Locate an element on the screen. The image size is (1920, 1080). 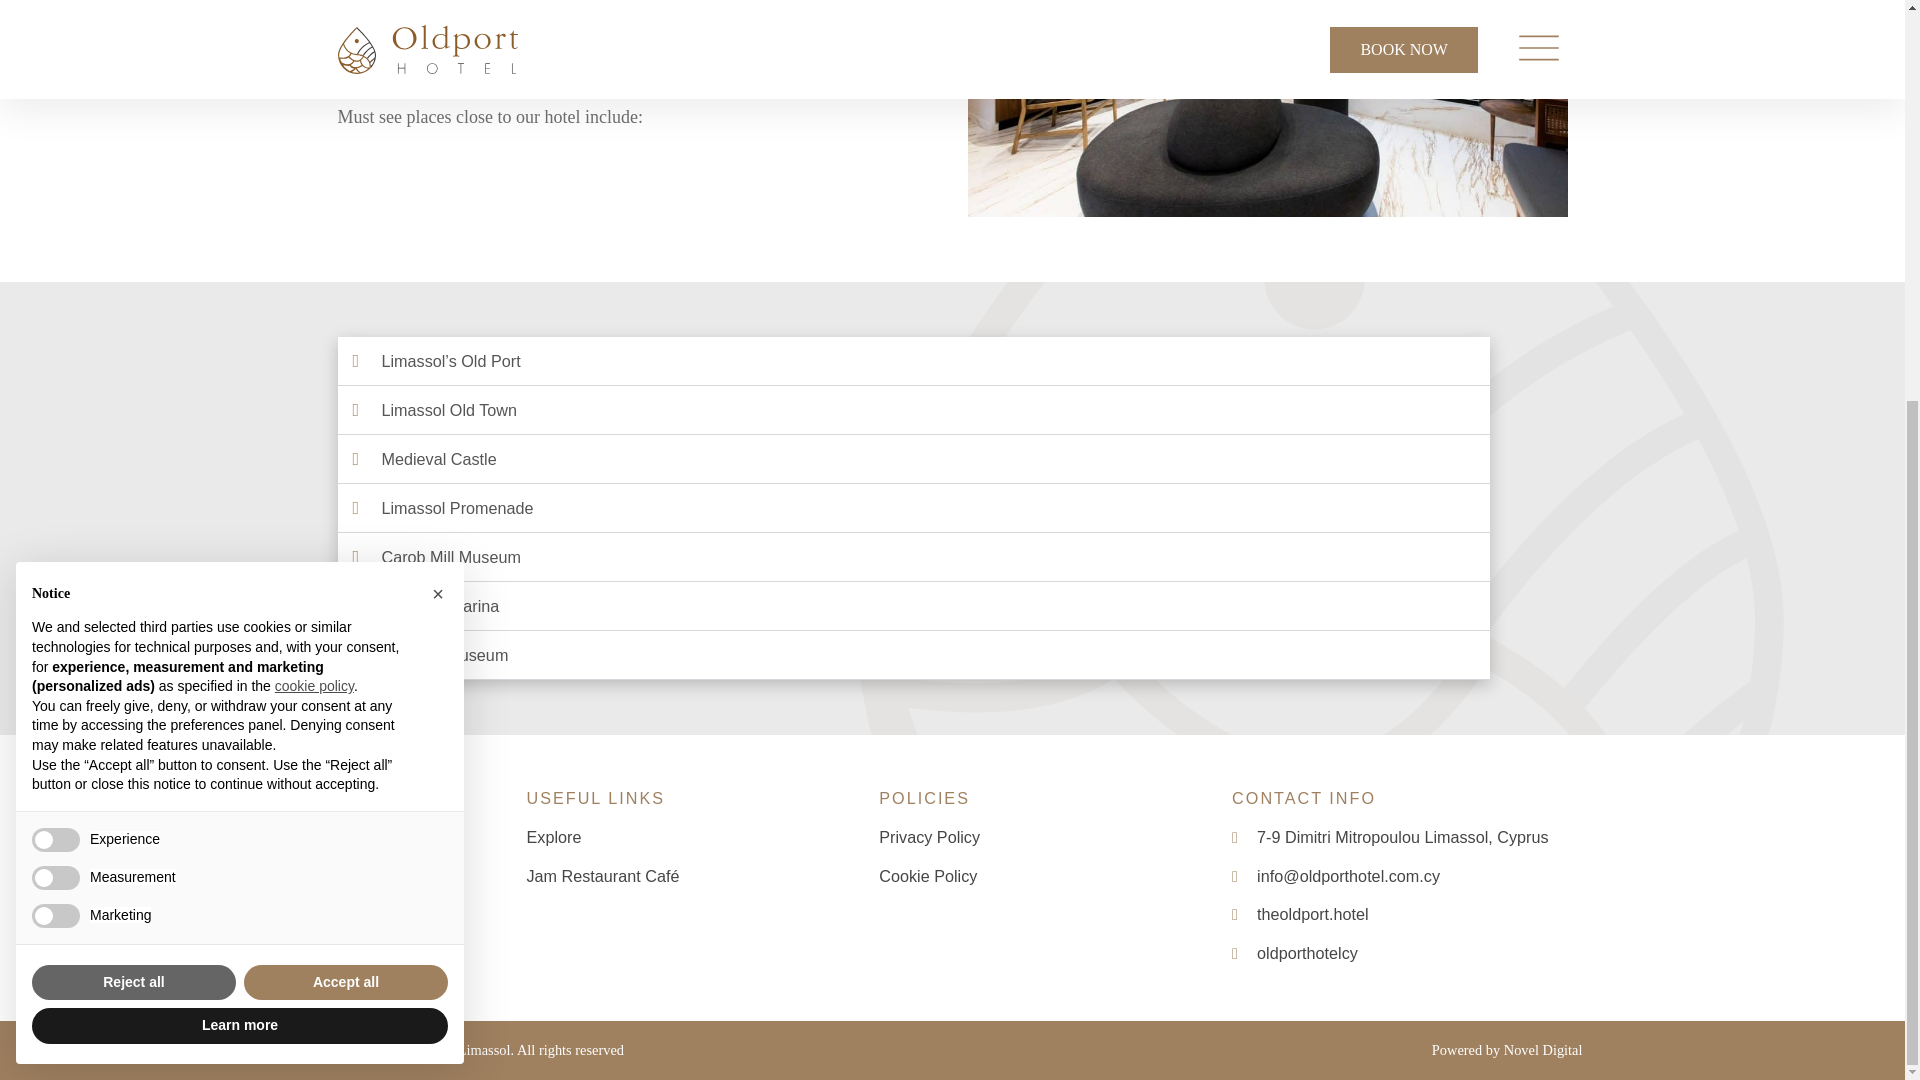
false is located at coordinates (56, 288).